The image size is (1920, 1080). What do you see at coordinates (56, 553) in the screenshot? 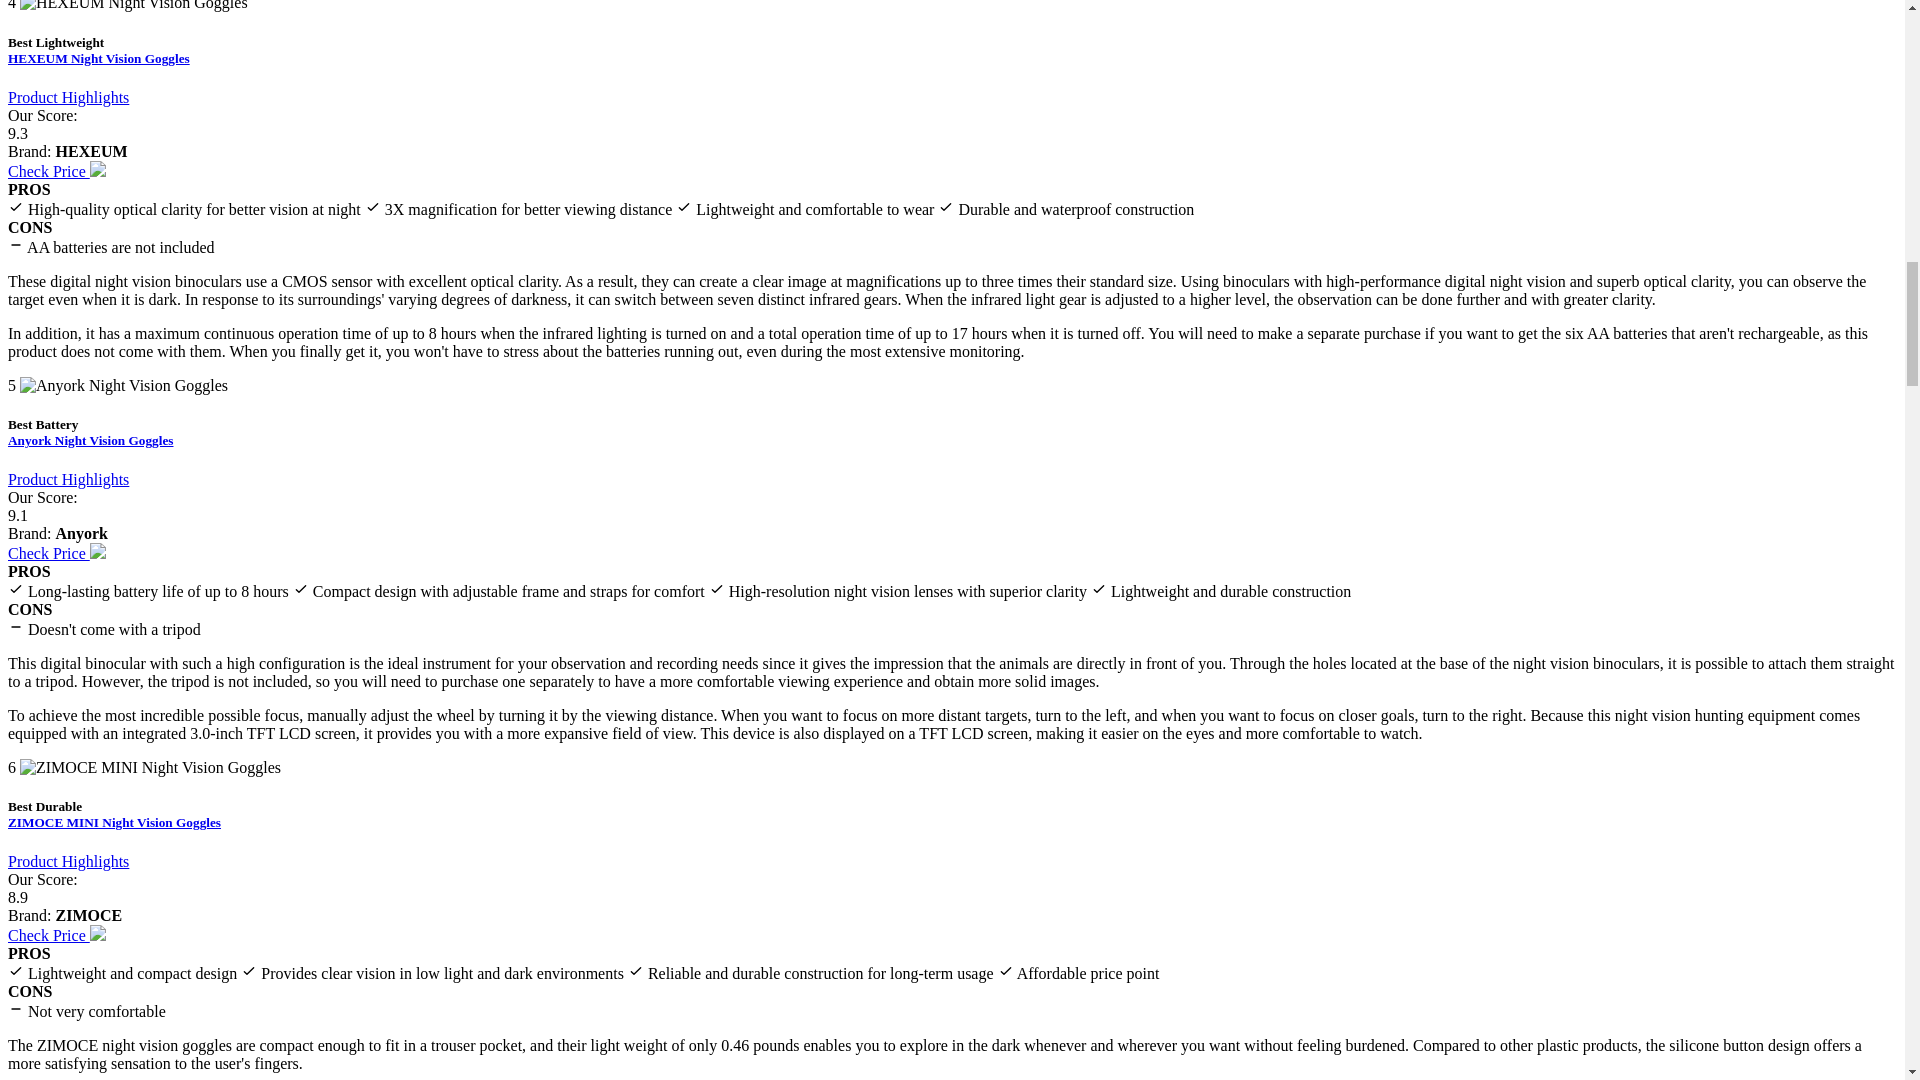
I see `Check Price` at bounding box center [56, 553].